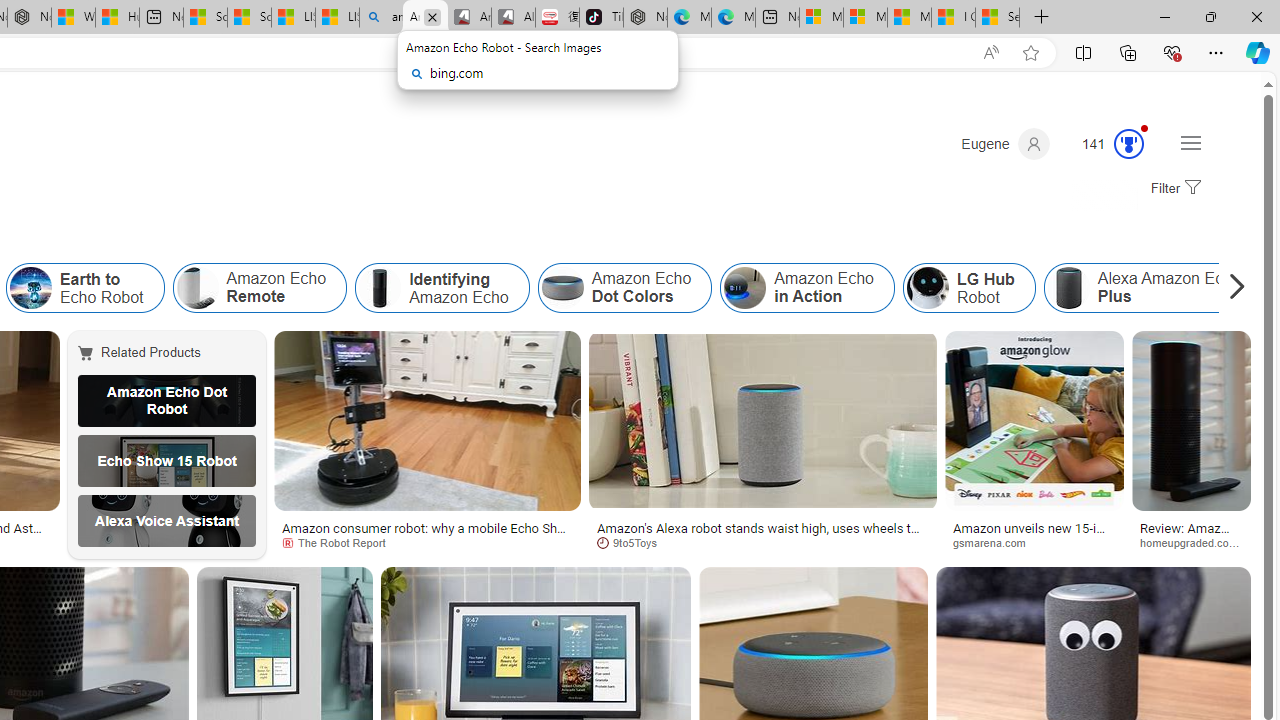  What do you see at coordinates (73, 18) in the screenshot?
I see `Wildlife - MSN` at bounding box center [73, 18].